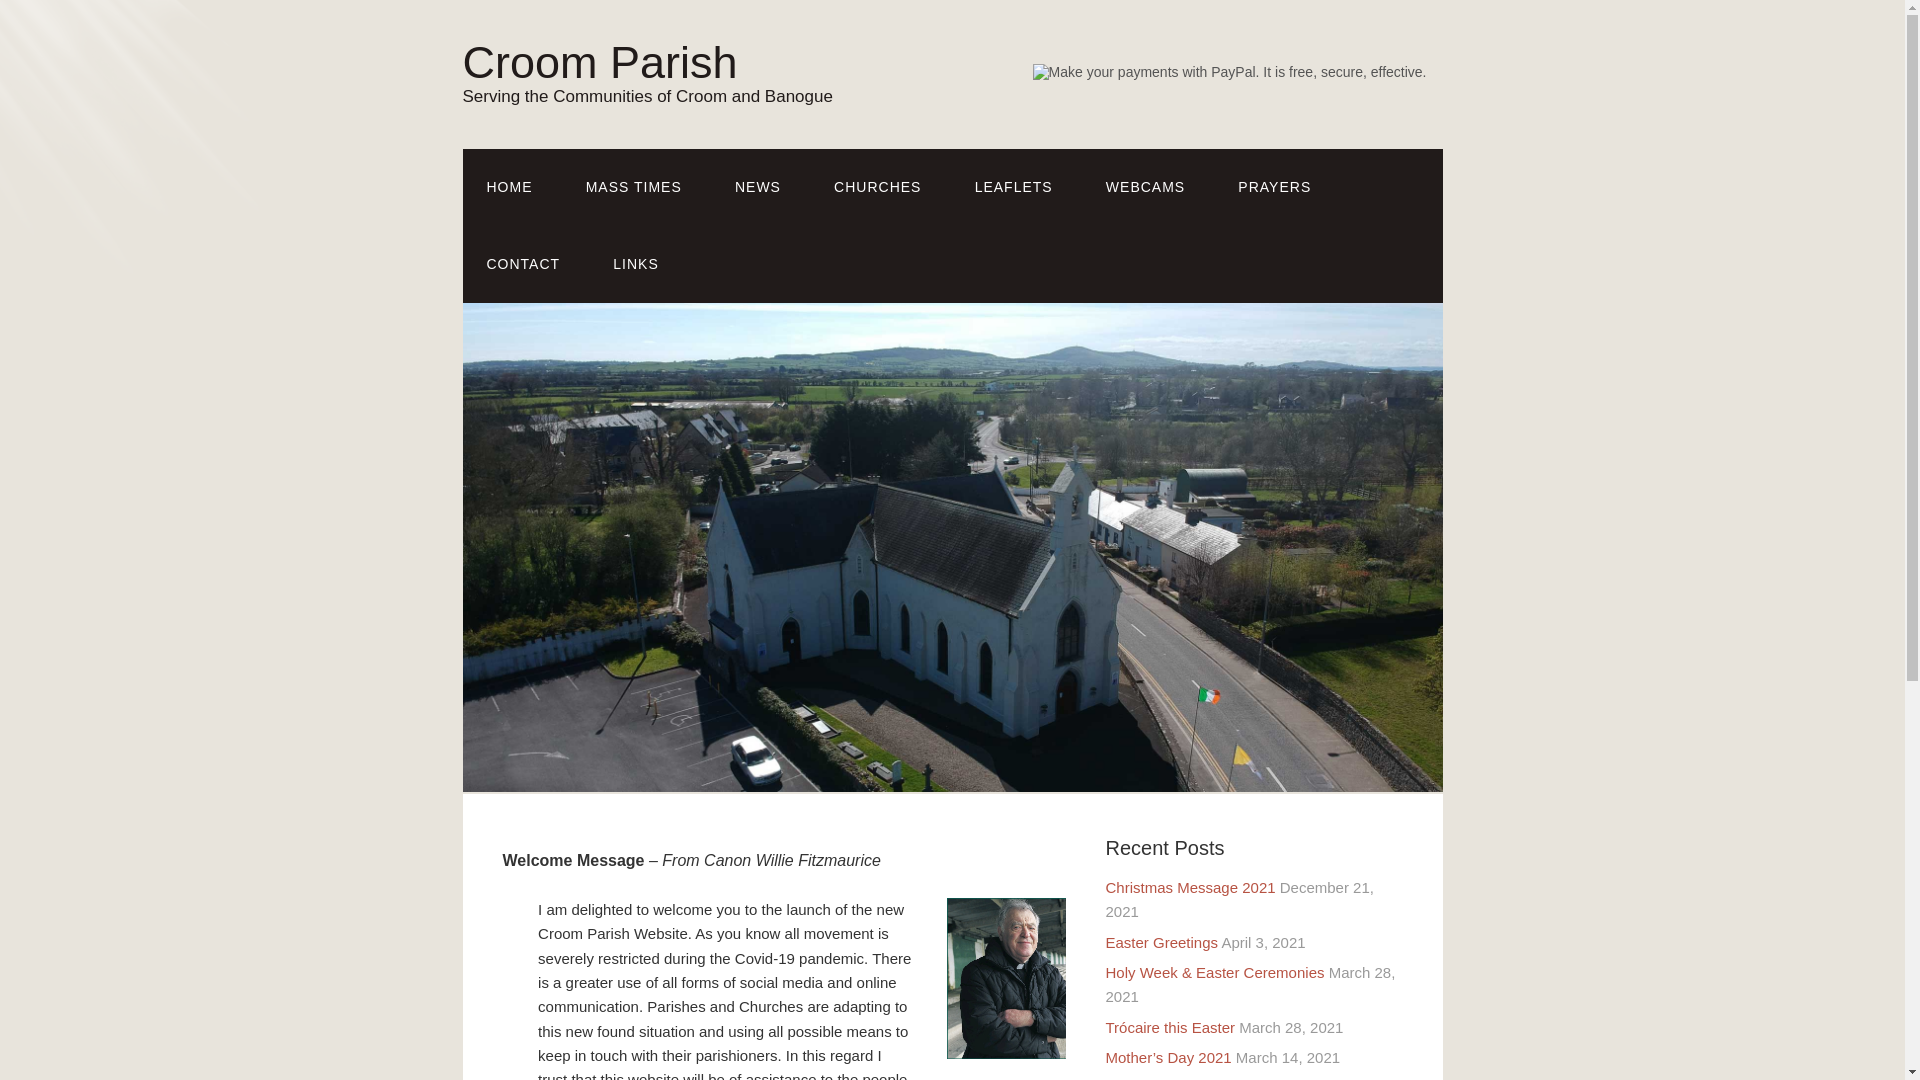 This screenshot has height=1080, width=1920. Describe the element at coordinates (634, 187) in the screenshot. I see `MASS TIMES` at that location.